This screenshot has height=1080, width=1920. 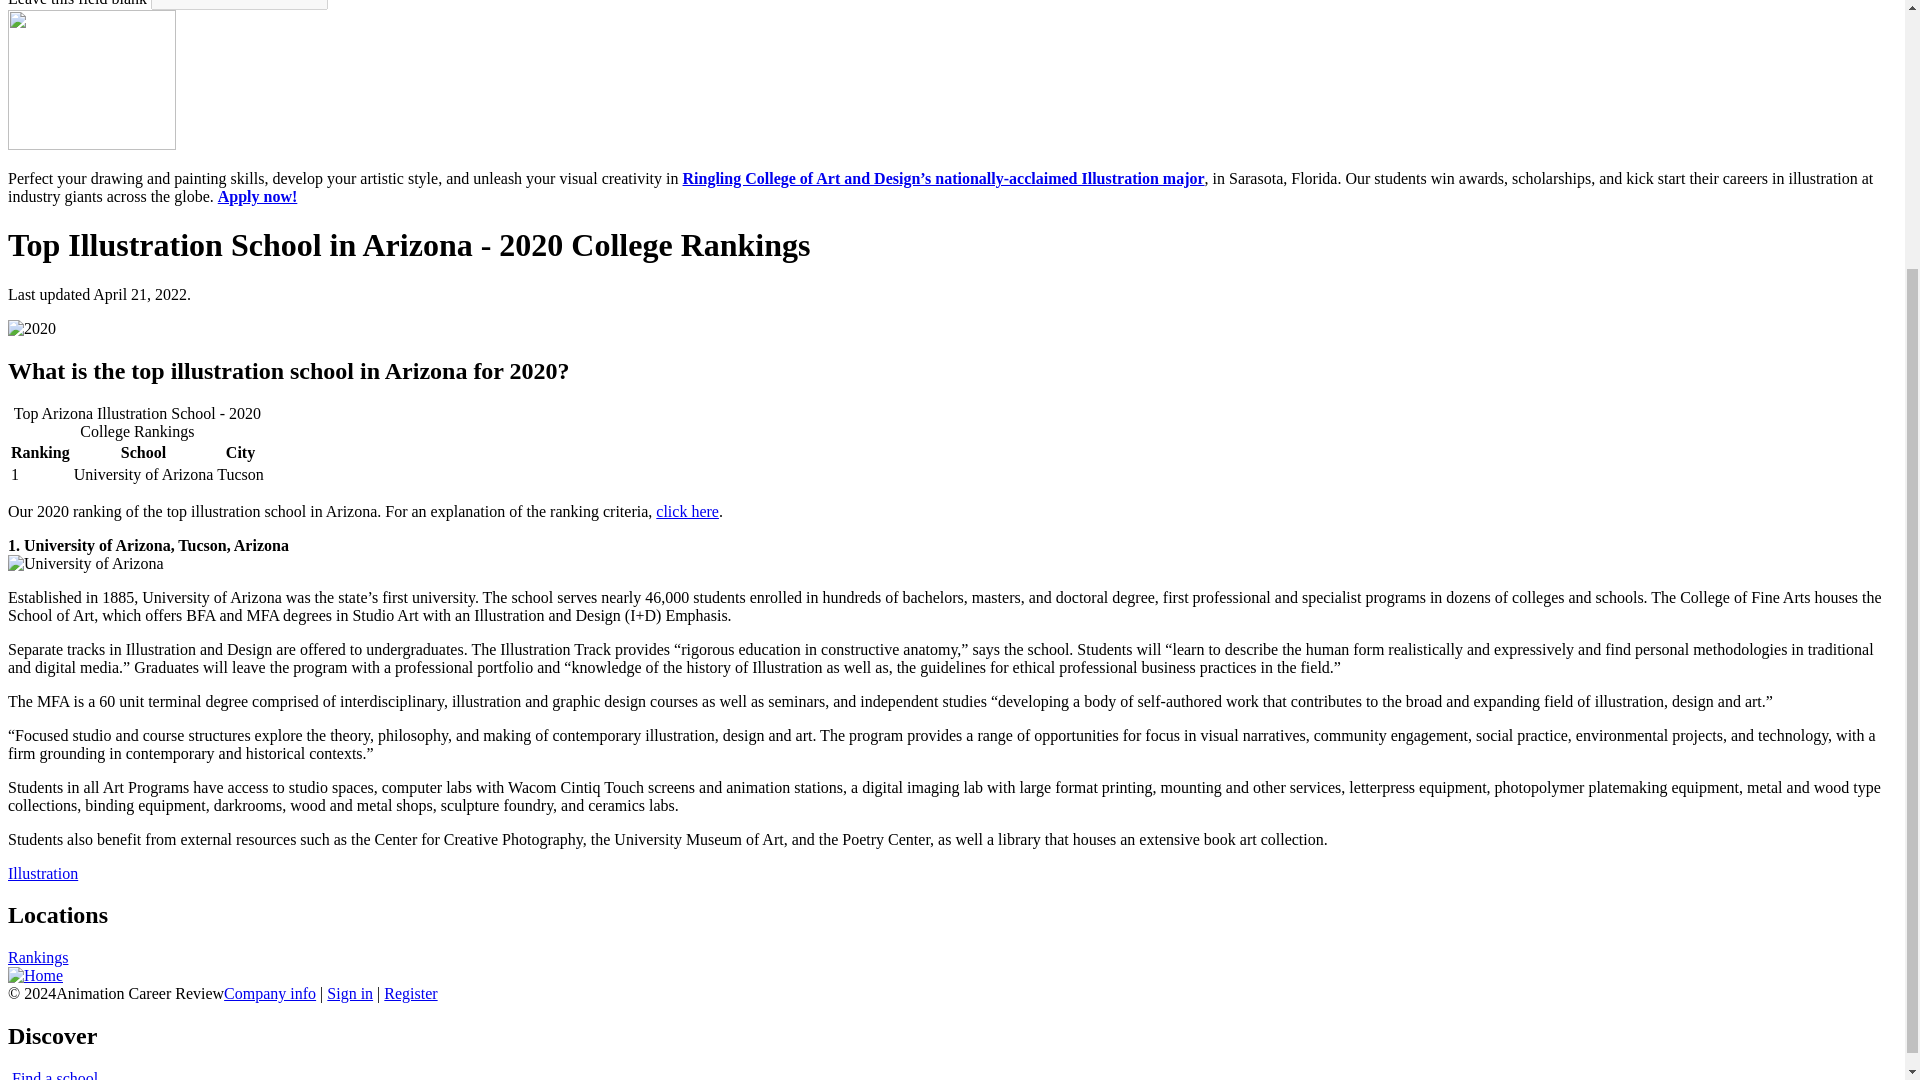 I want to click on Apply now!, so click(x=258, y=196).